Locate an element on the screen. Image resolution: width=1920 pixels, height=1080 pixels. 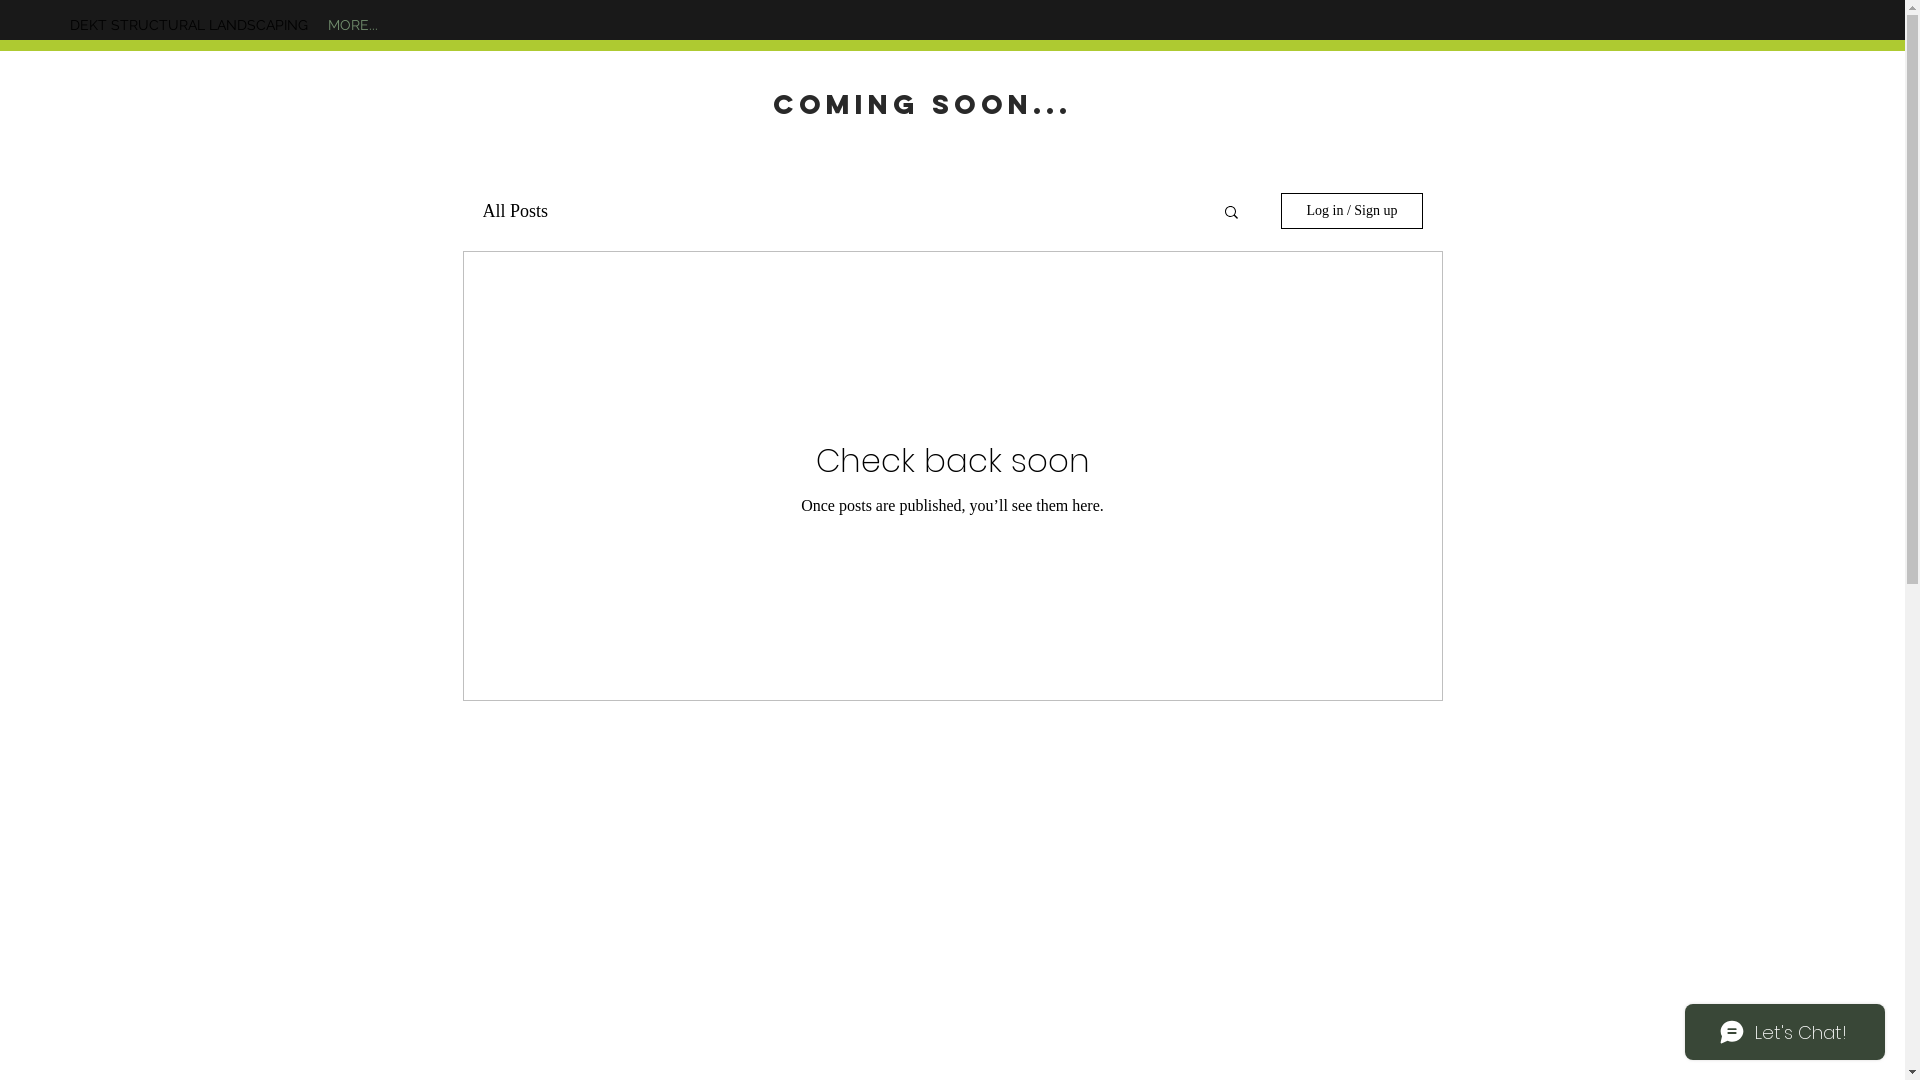
All Posts is located at coordinates (515, 210).